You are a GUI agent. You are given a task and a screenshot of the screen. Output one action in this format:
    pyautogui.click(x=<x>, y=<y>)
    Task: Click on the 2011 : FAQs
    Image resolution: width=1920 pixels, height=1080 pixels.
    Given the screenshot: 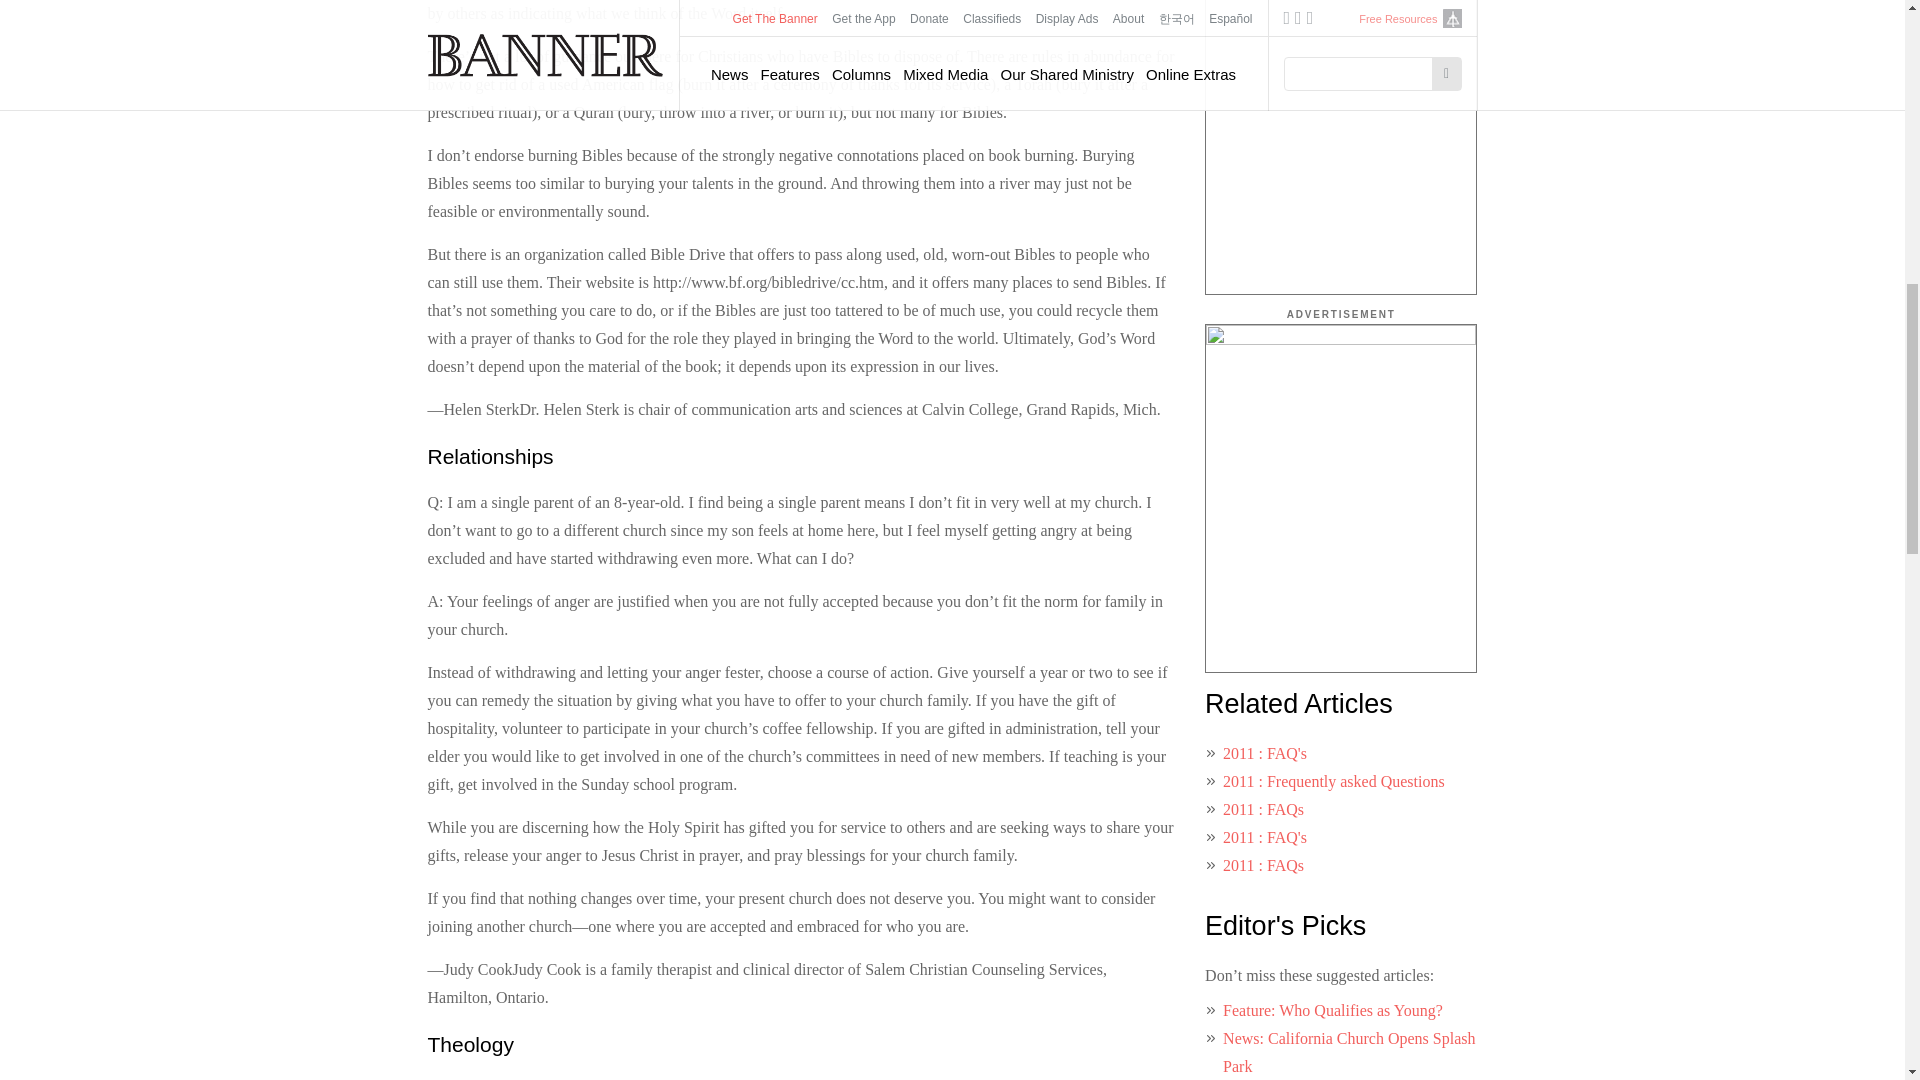 What is the action you would take?
    pyautogui.click(x=1263, y=865)
    